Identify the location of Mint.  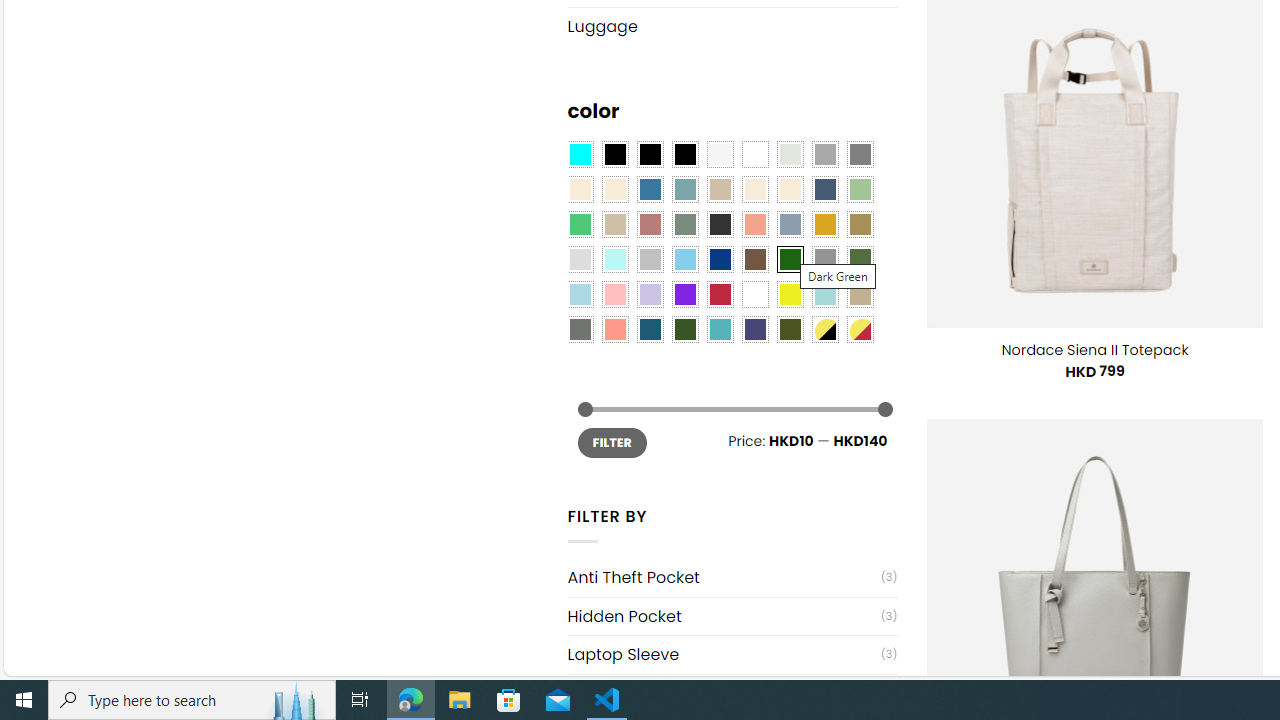
(614, 259).